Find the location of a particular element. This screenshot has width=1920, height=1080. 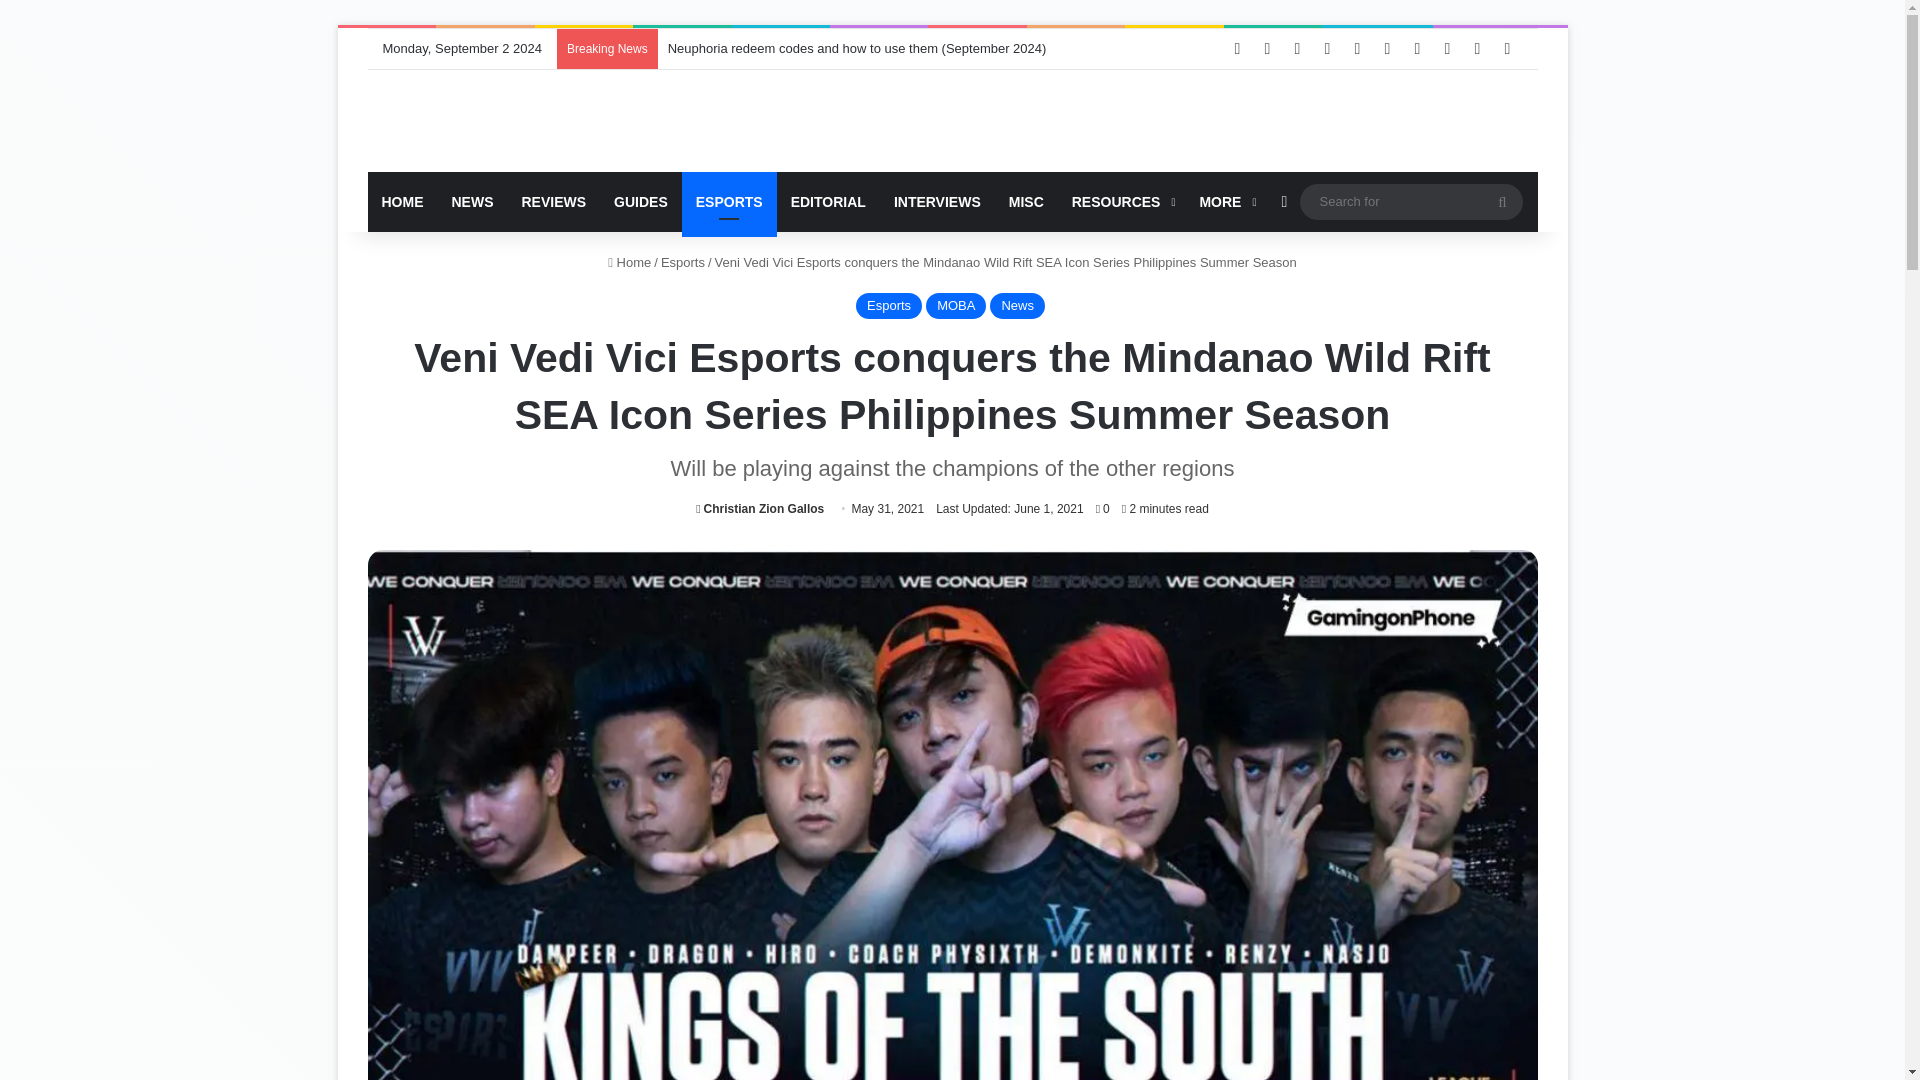

MISC is located at coordinates (1026, 202).